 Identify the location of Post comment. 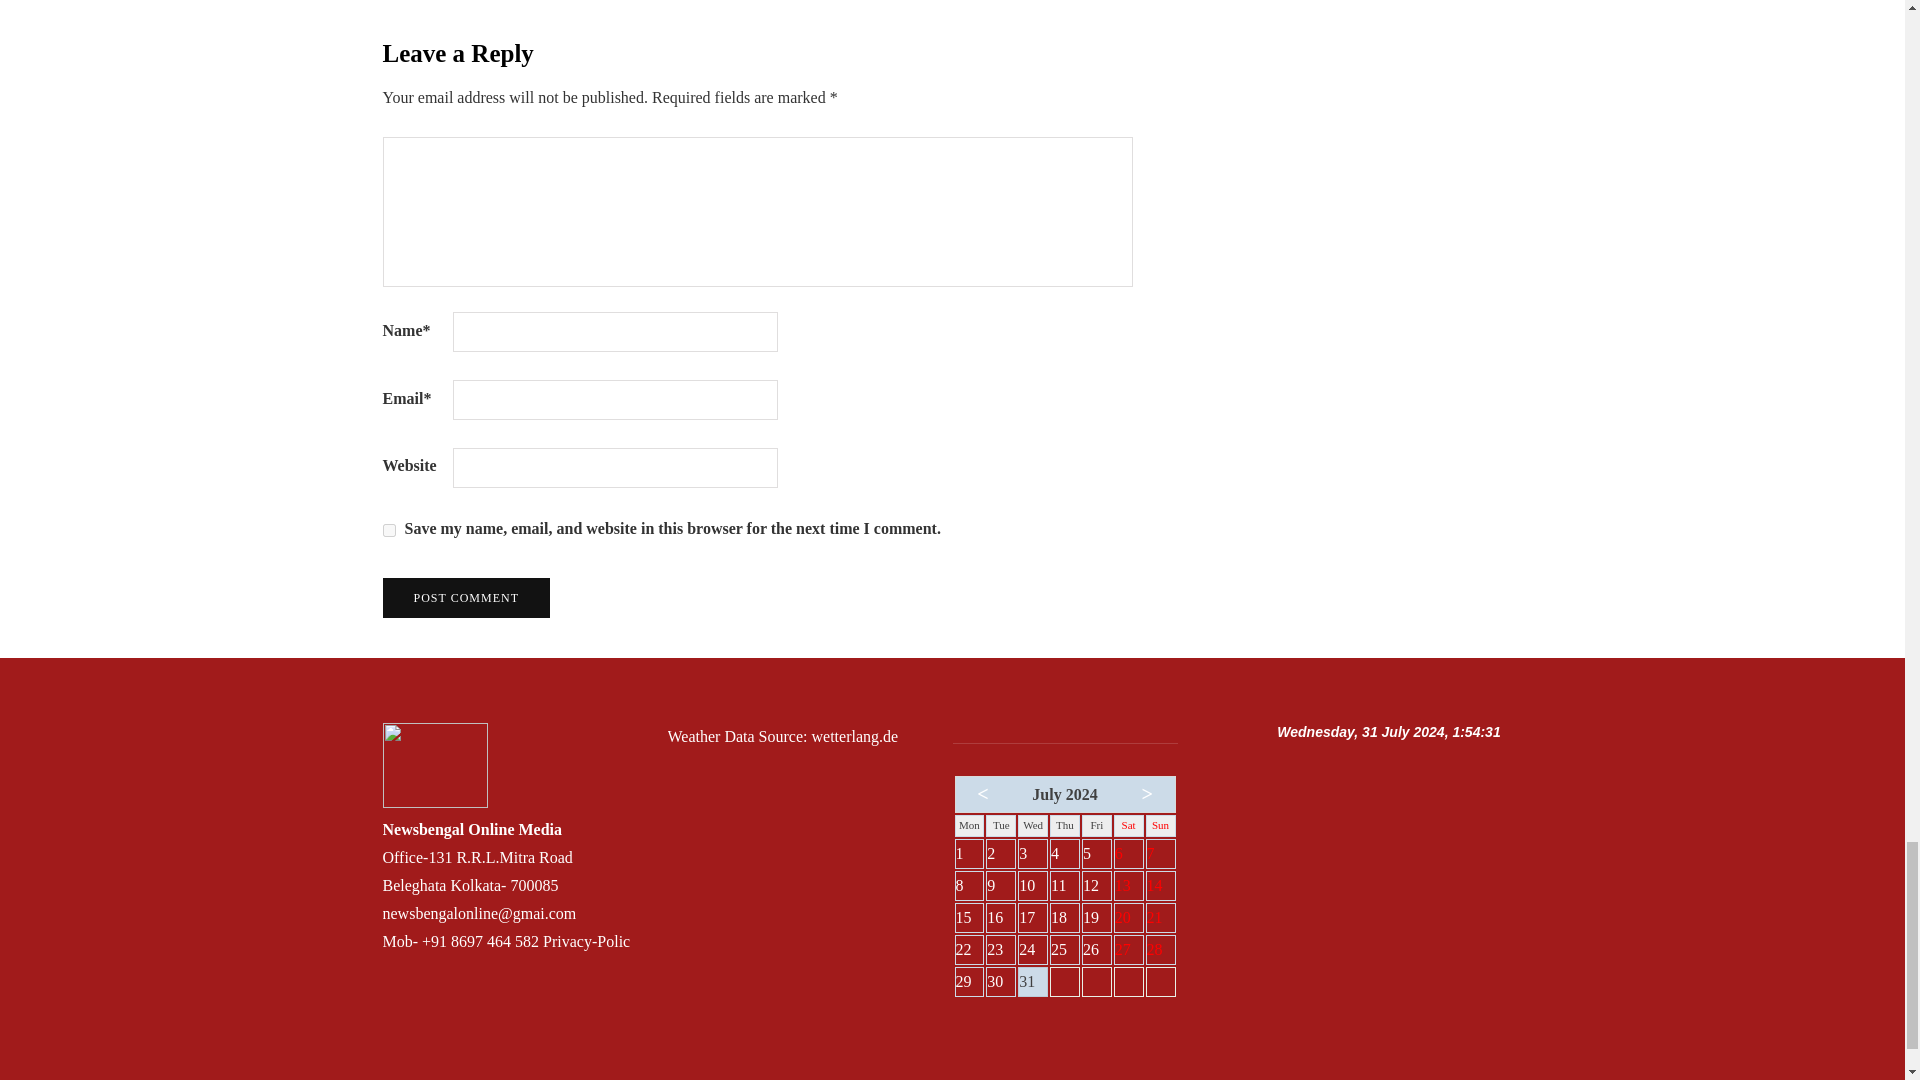
(466, 597).